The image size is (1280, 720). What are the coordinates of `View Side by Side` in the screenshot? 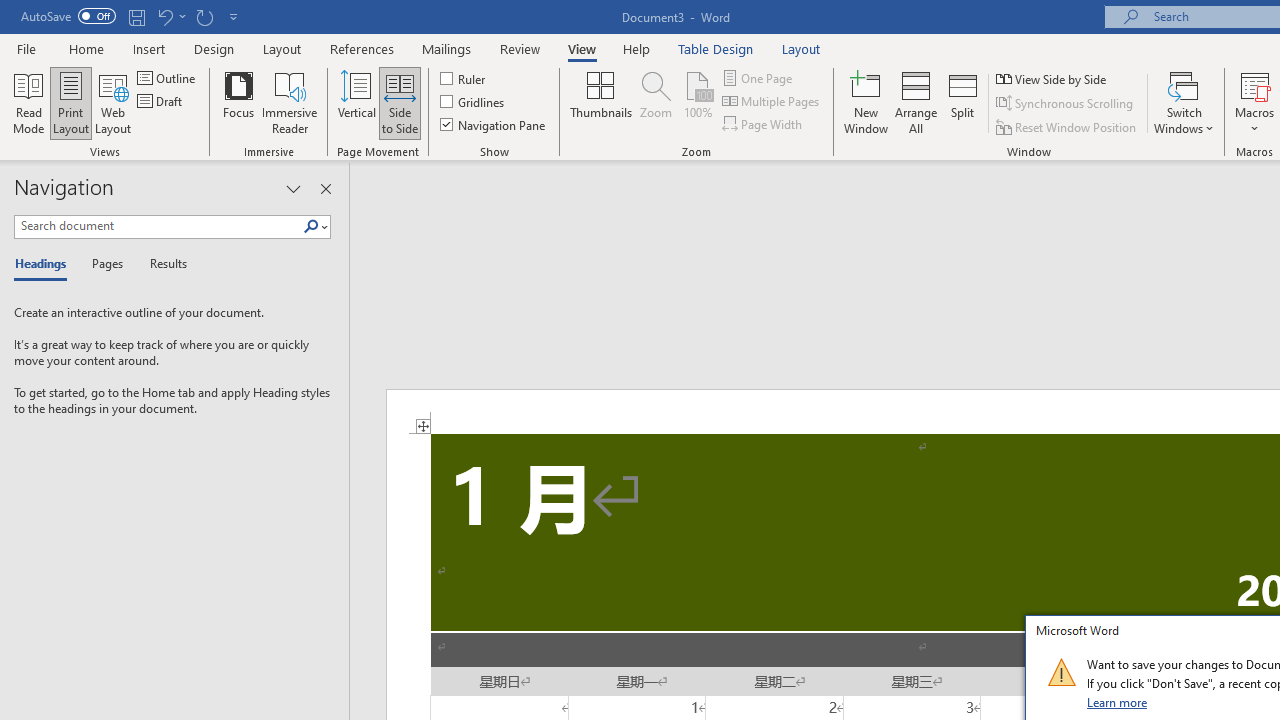 It's located at (1053, 78).